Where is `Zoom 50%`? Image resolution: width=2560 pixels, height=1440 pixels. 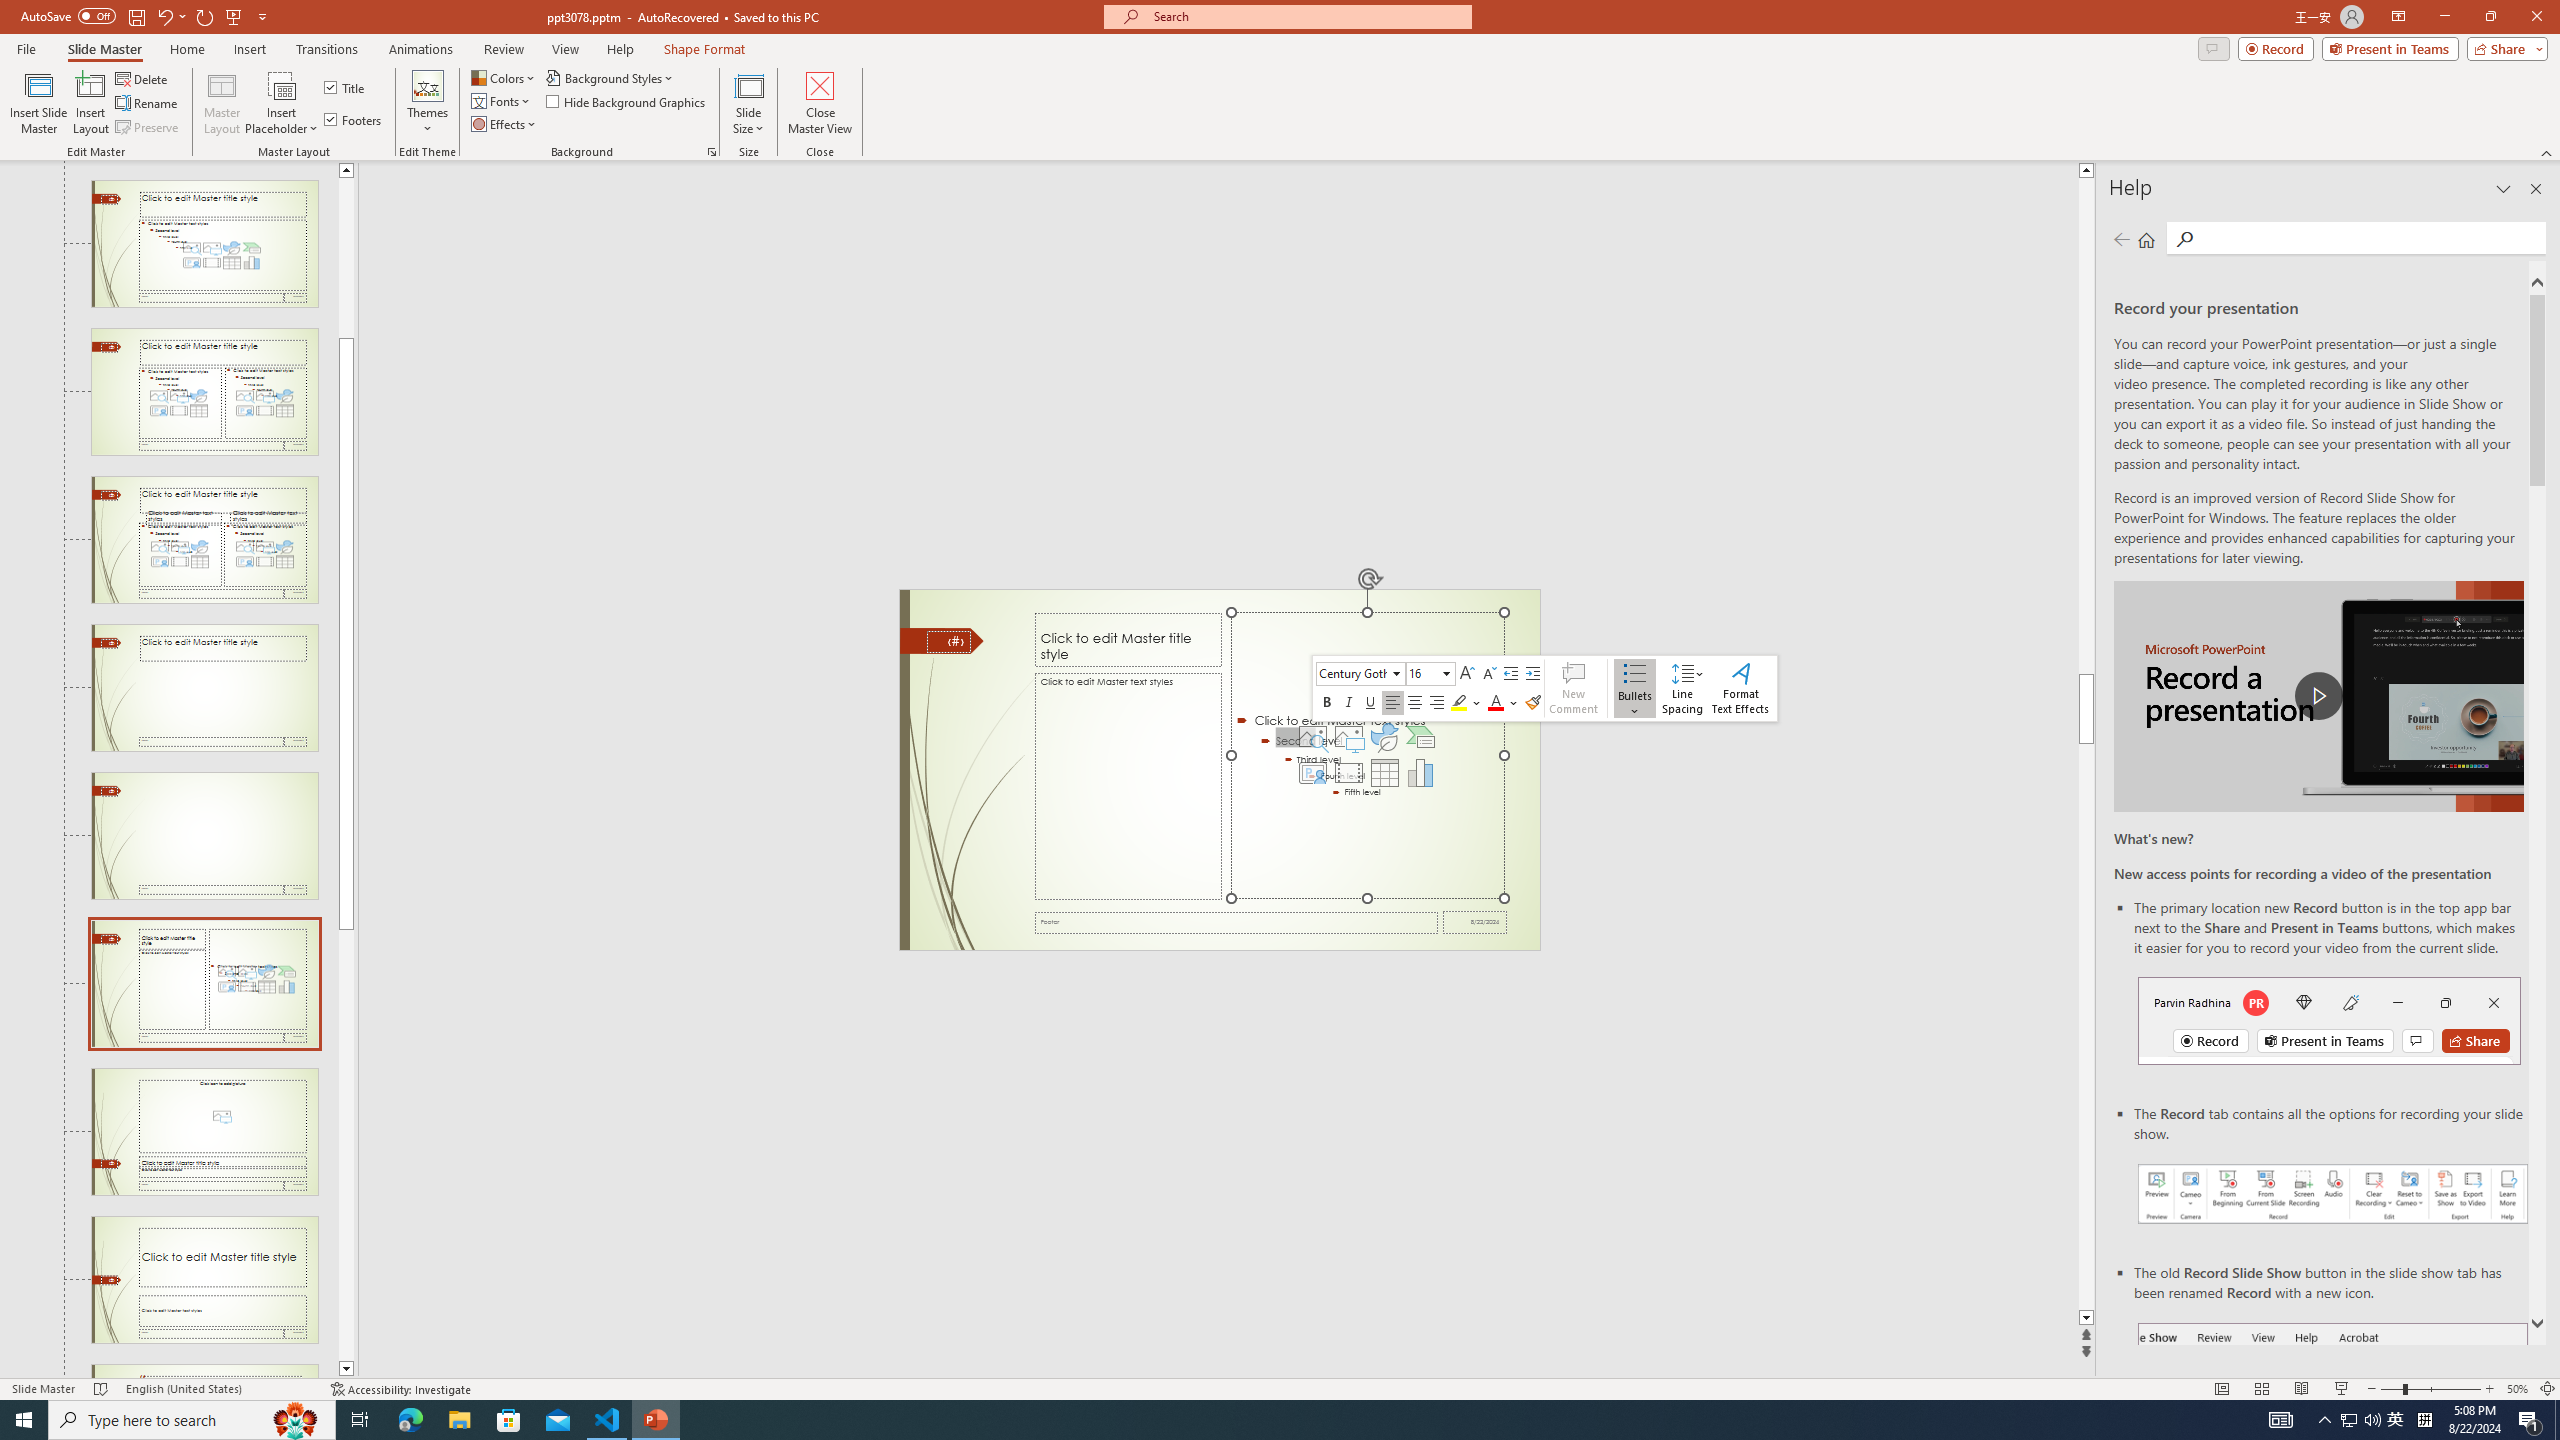
Zoom 50% is located at coordinates (2517, 1389).